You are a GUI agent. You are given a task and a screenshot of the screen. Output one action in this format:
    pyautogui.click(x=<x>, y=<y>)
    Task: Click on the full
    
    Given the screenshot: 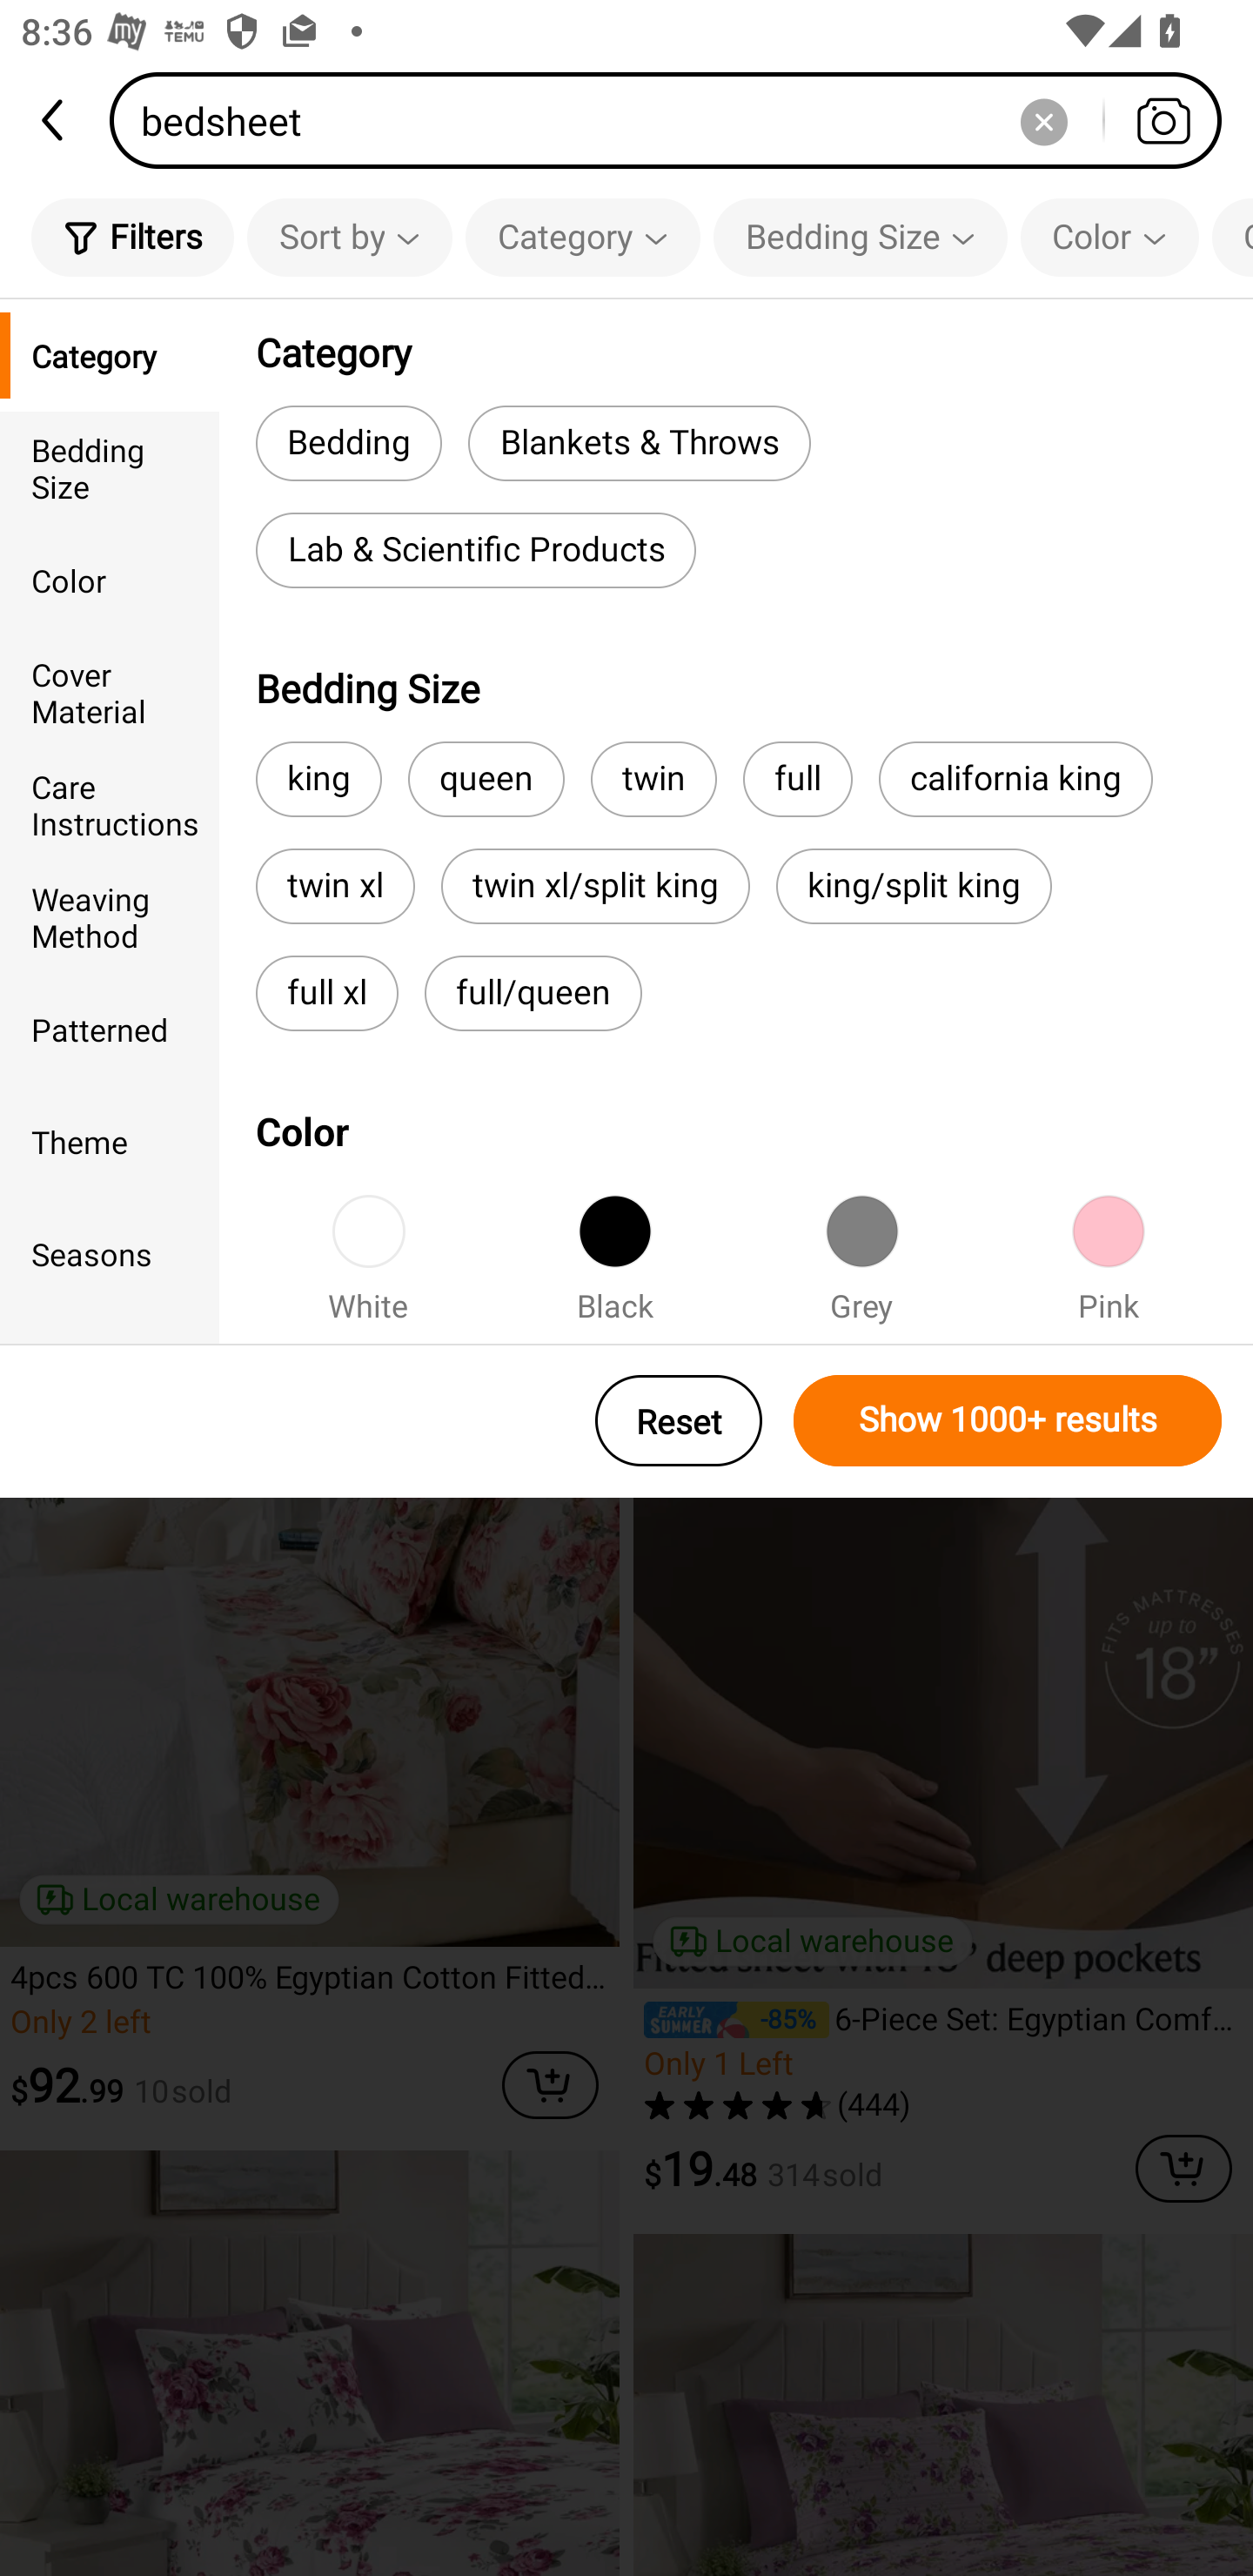 What is the action you would take?
    pyautogui.click(x=797, y=779)
    